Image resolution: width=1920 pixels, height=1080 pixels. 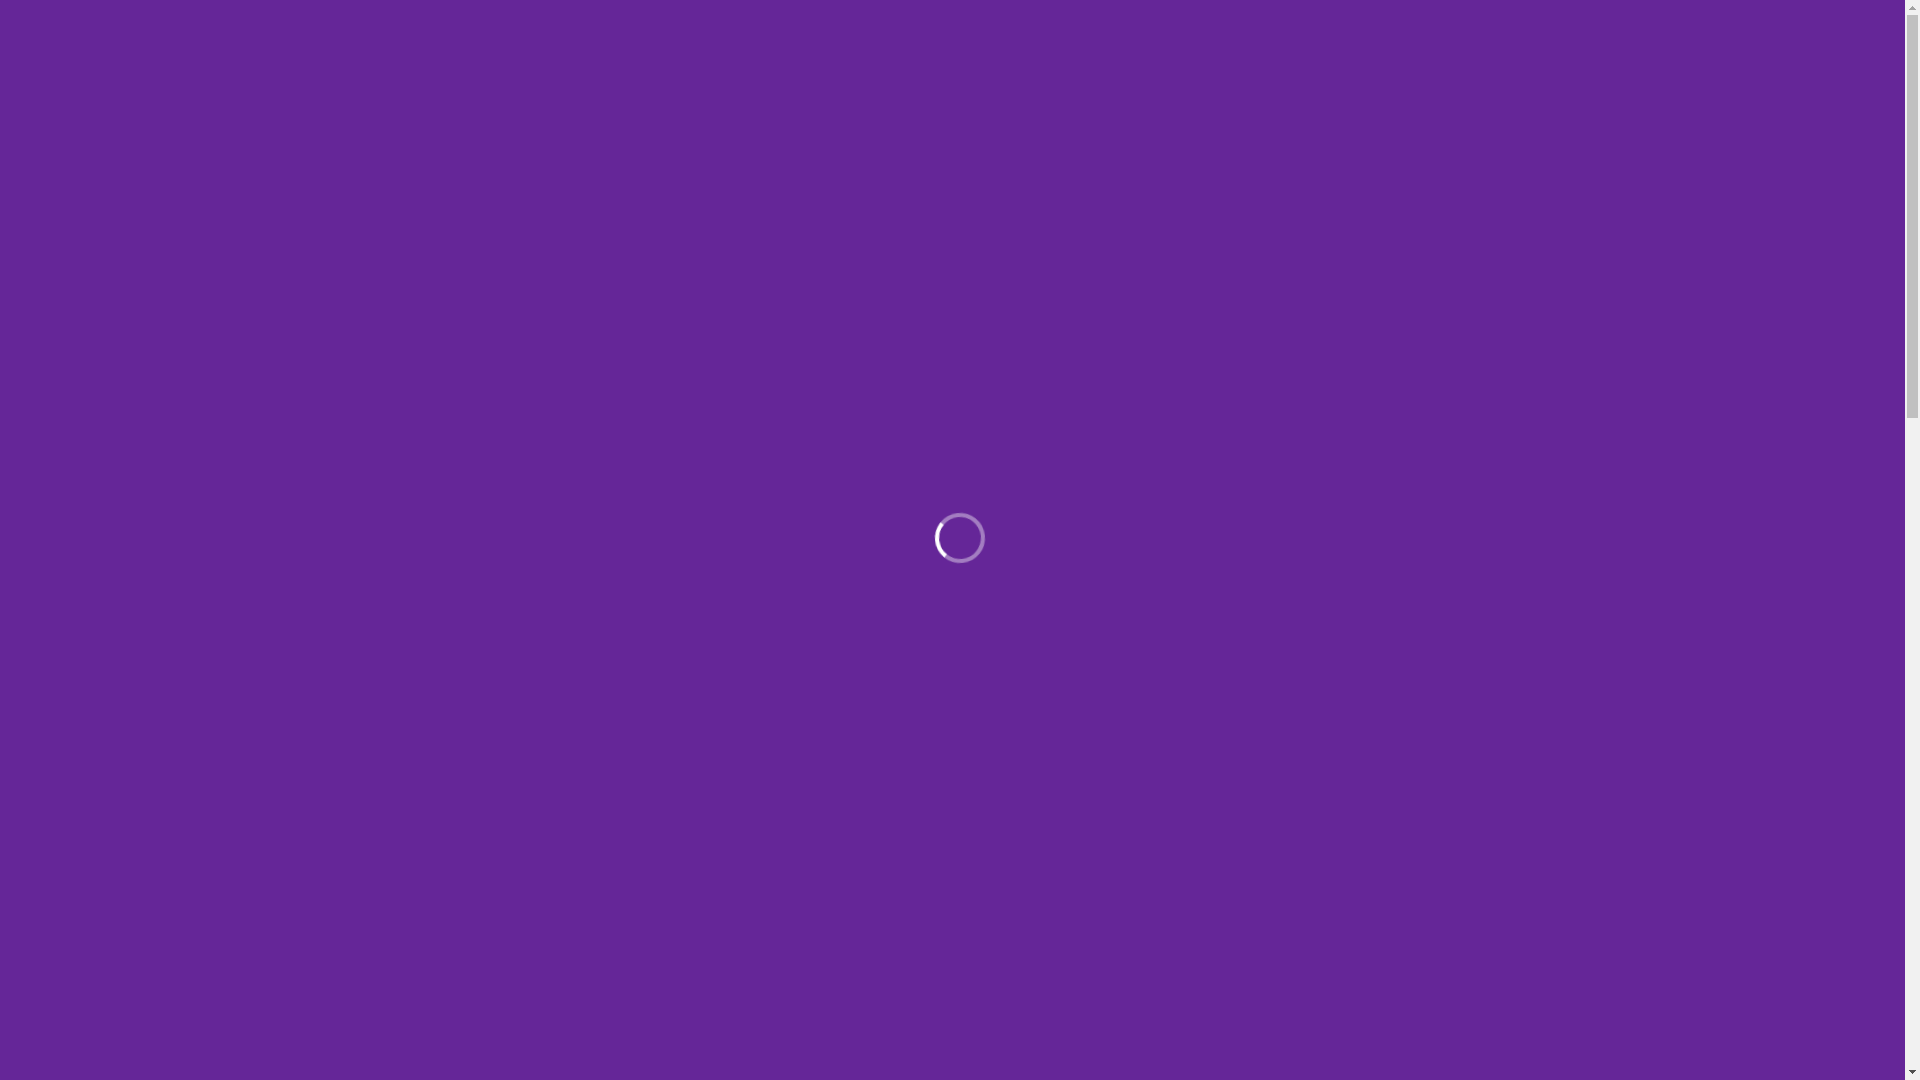 What do you see at coordinates (707, 83) in the screenshot?
I see `Home` at bounding box center [707, 83].